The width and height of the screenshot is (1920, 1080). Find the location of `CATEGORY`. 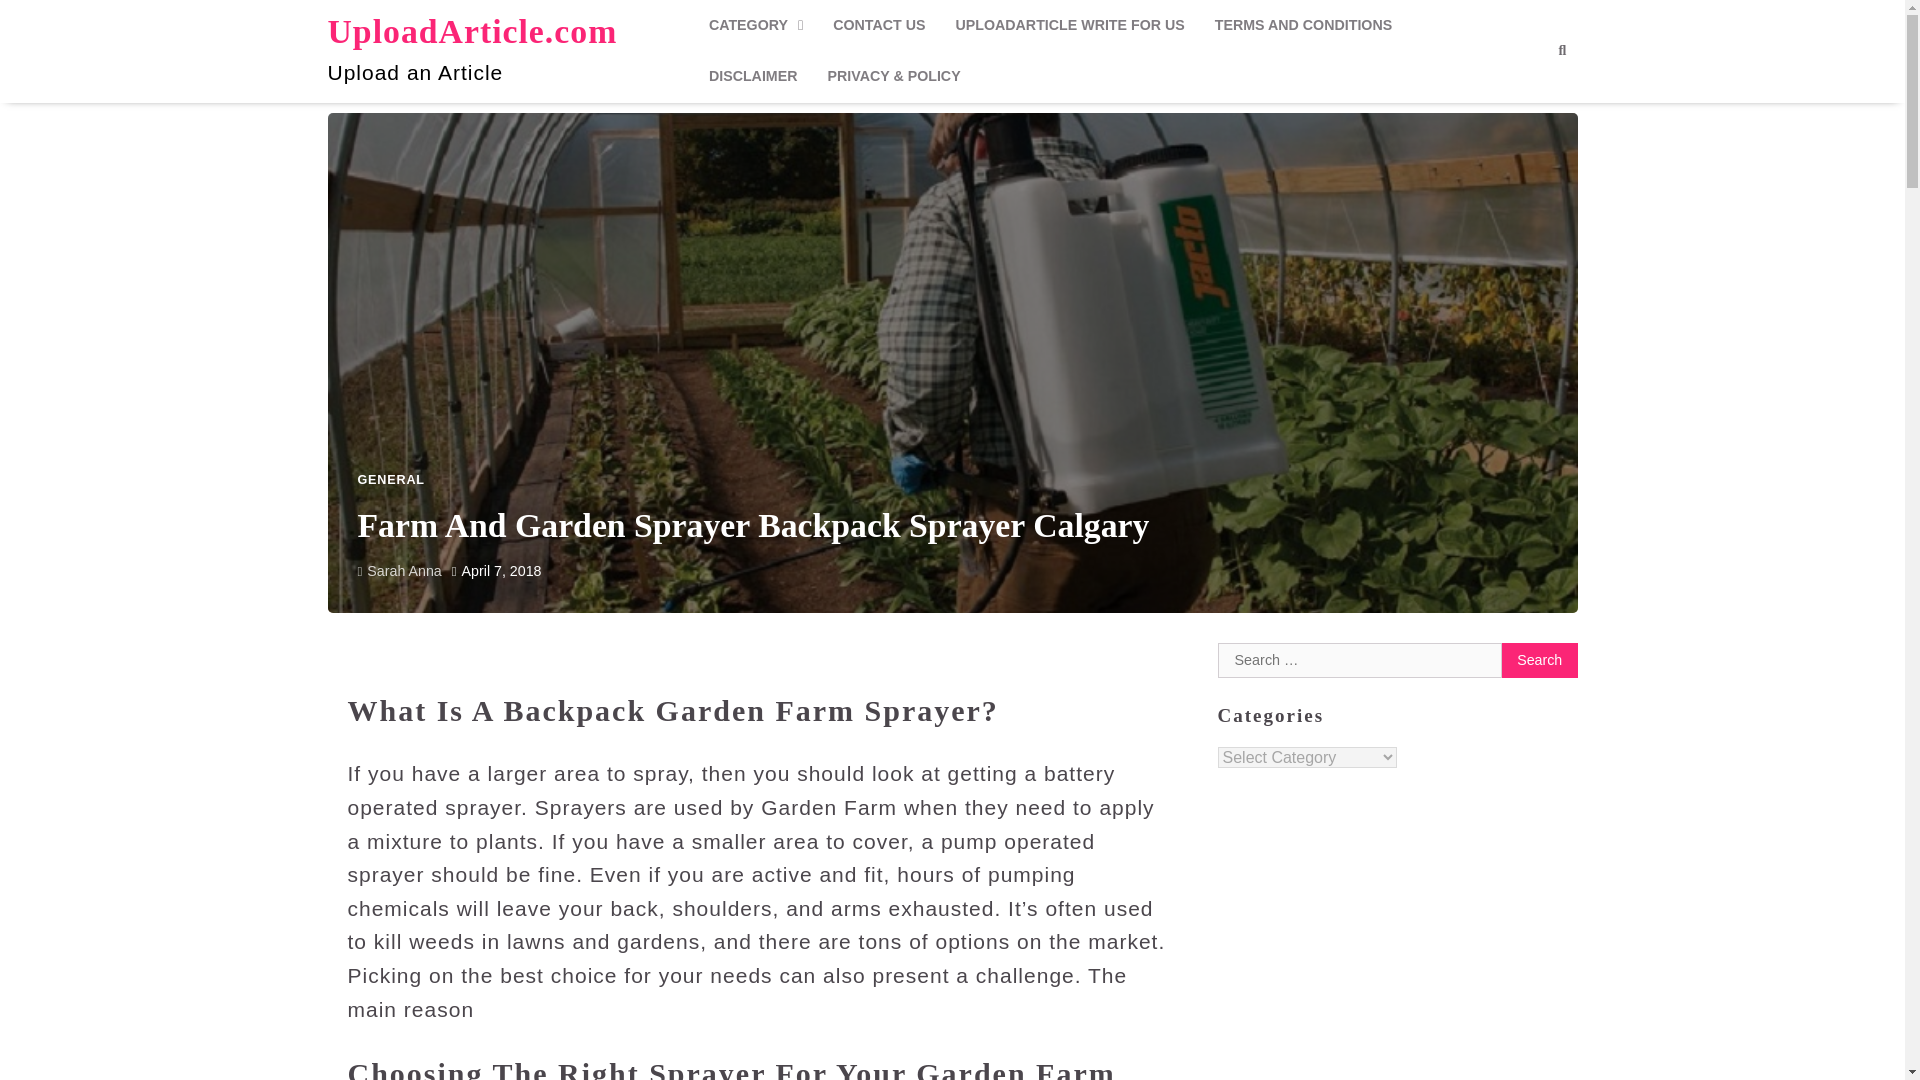

CATEGORY is located at coordinates (755, 25).